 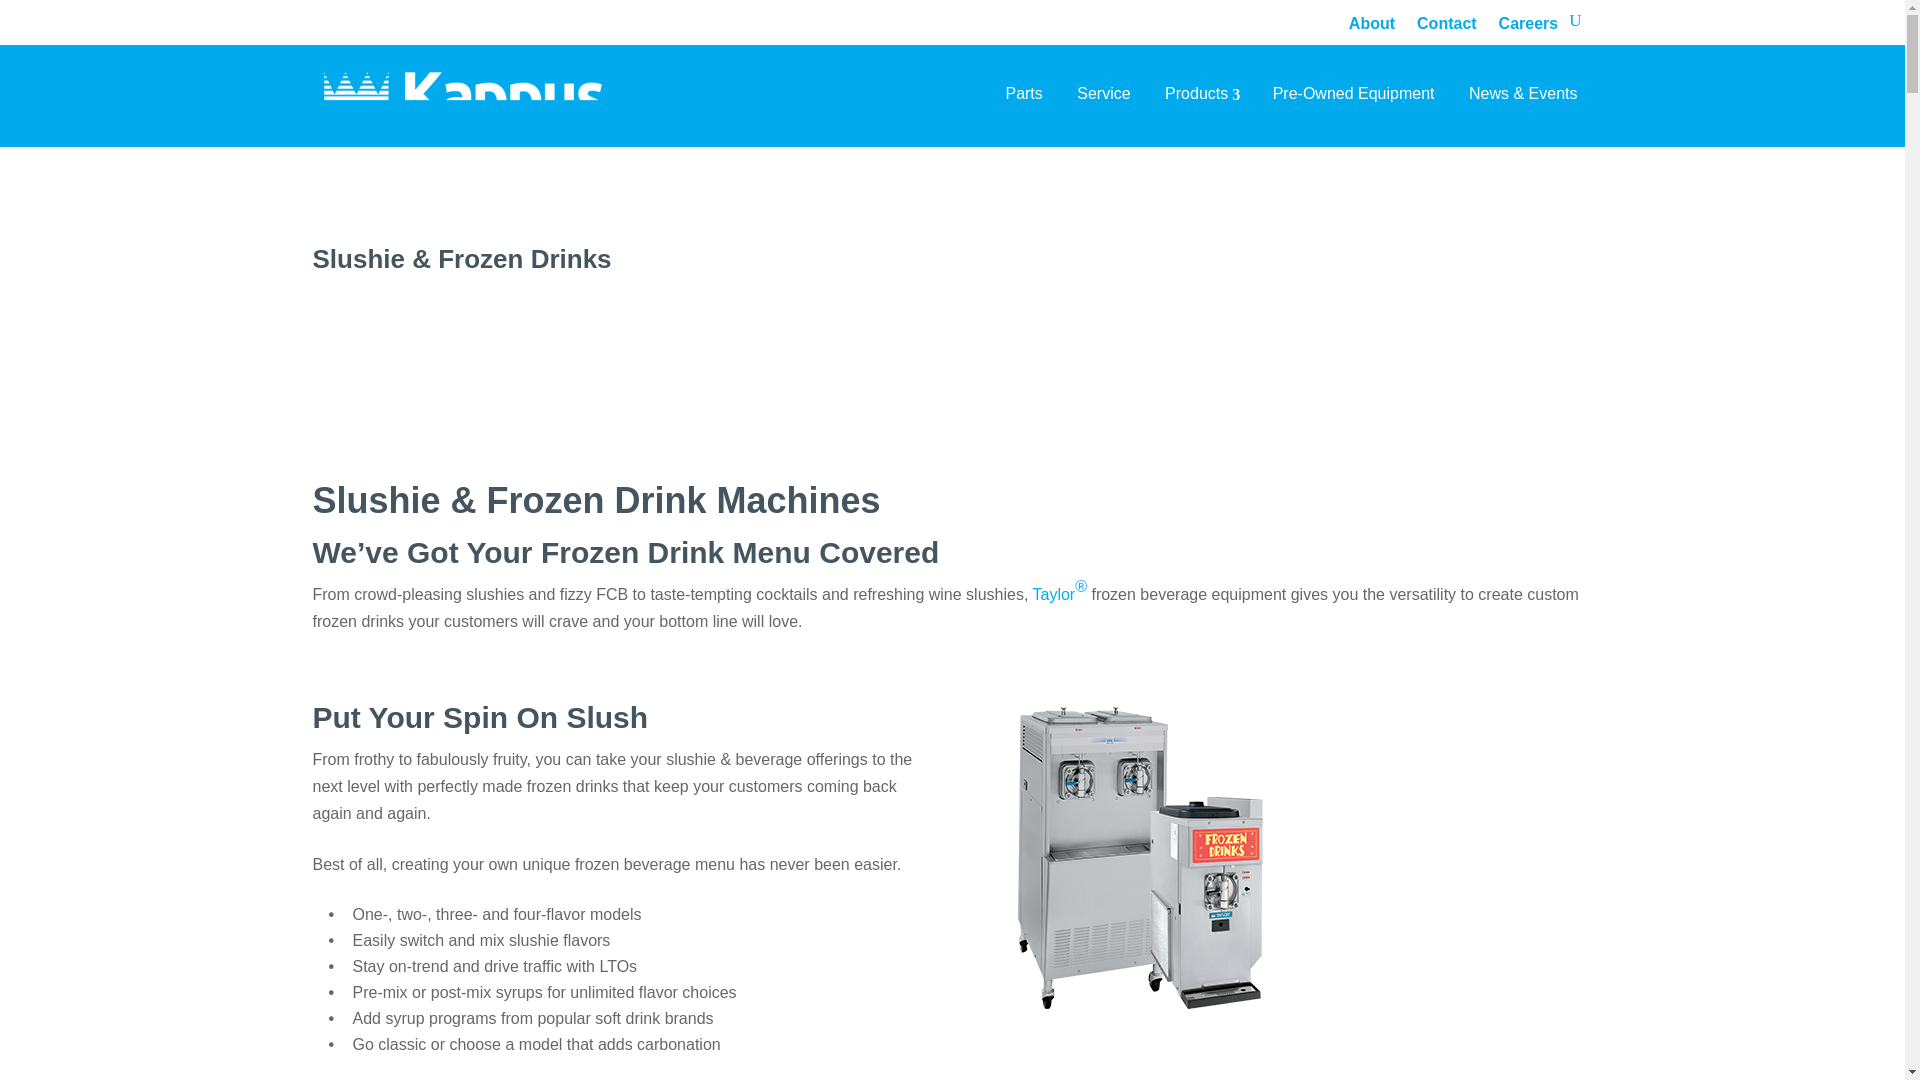 What do you see at coordinates (1202, 94) in the screenshot?
I see `Products` at bounding box center [1202, 94].